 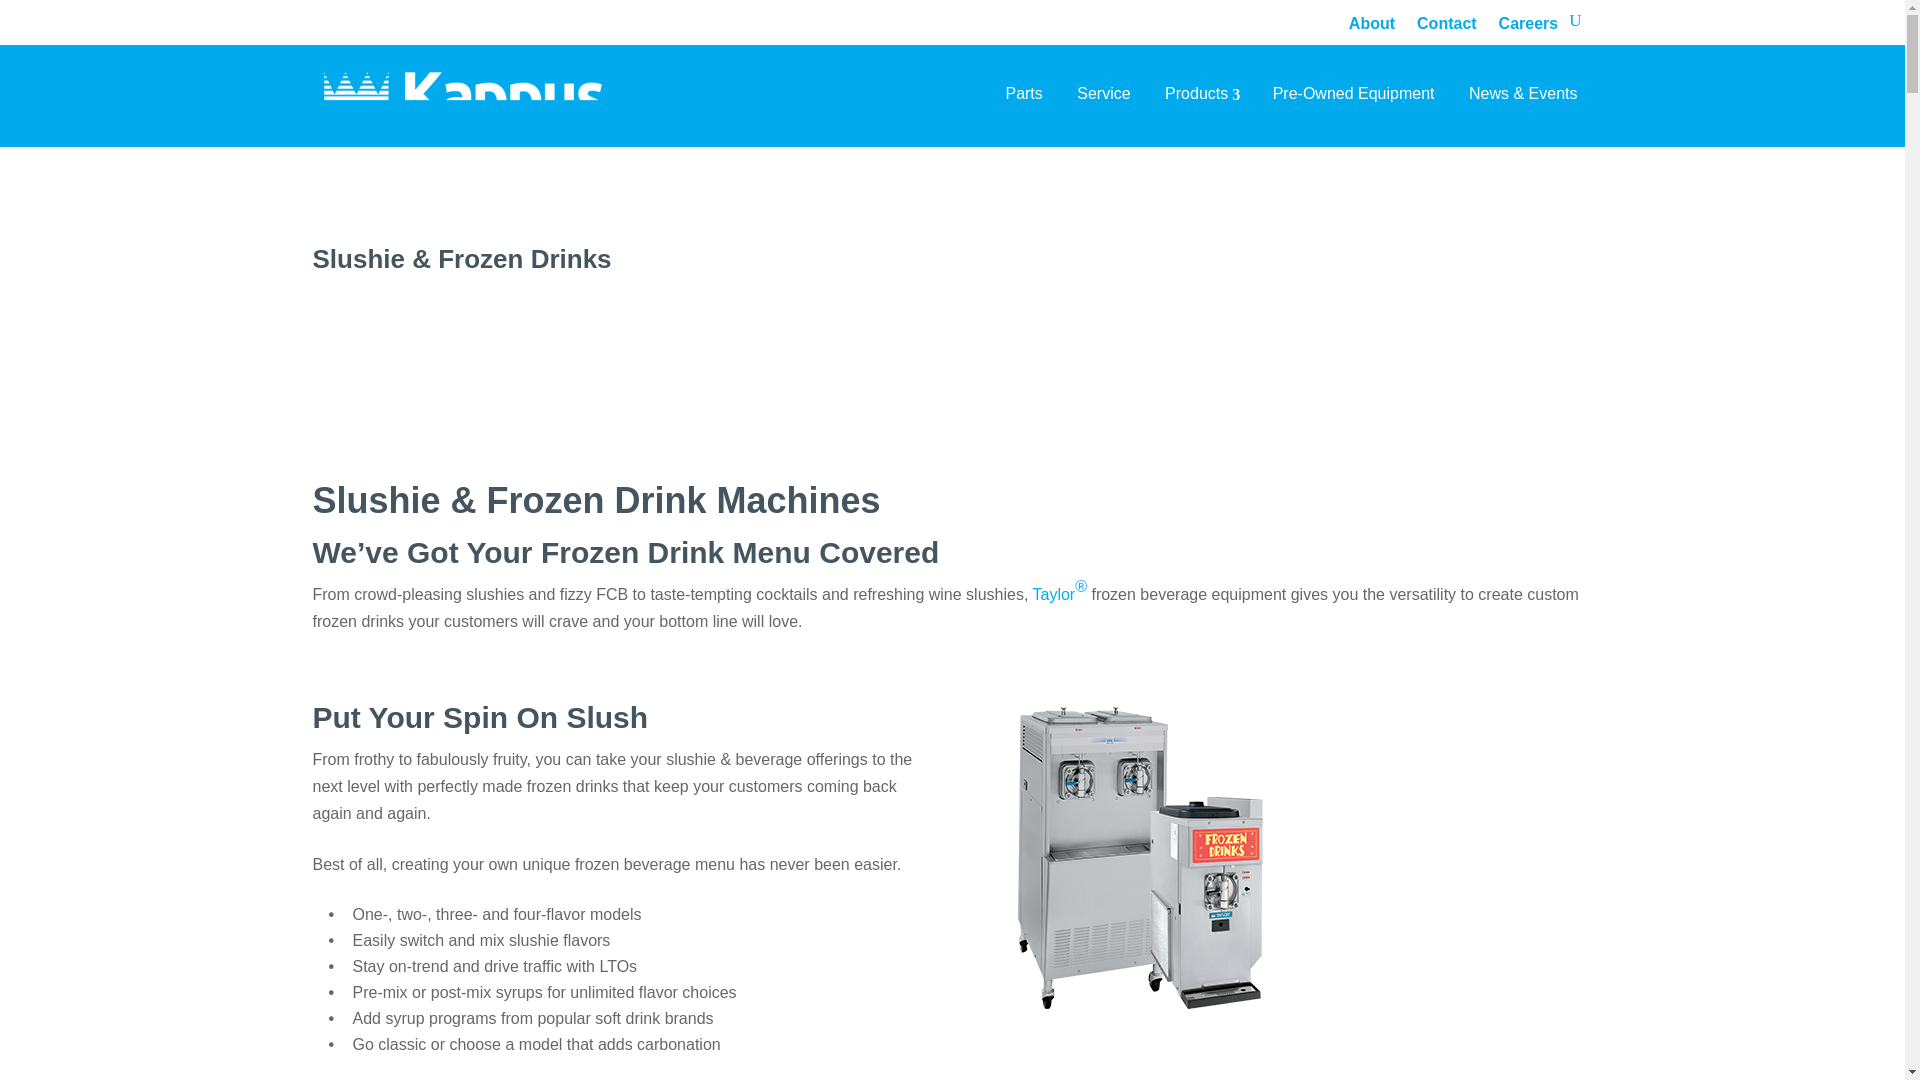 What do you see at coordinates (1202, 94) in the screenshot?
I see `Products` at bounding box center [1202, 94].